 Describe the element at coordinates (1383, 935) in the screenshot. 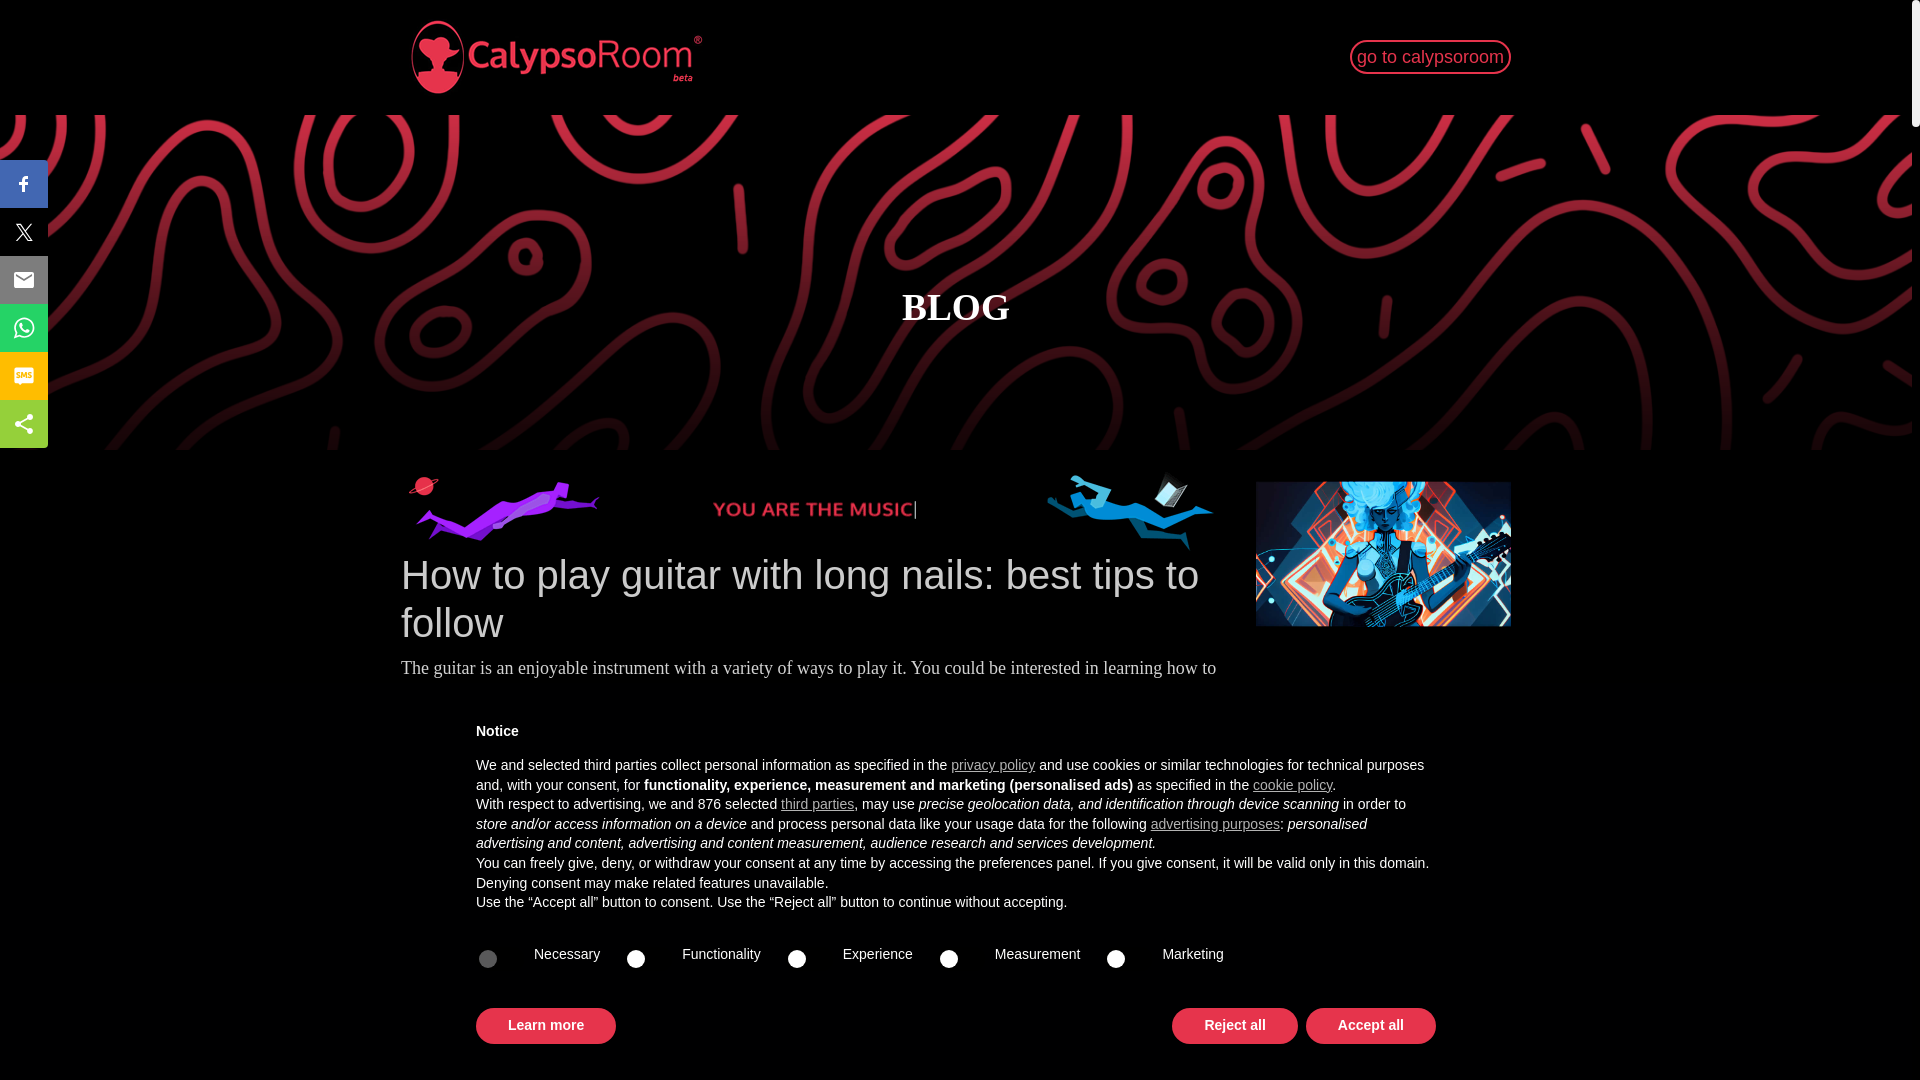

I see `Subscribe` at that location.